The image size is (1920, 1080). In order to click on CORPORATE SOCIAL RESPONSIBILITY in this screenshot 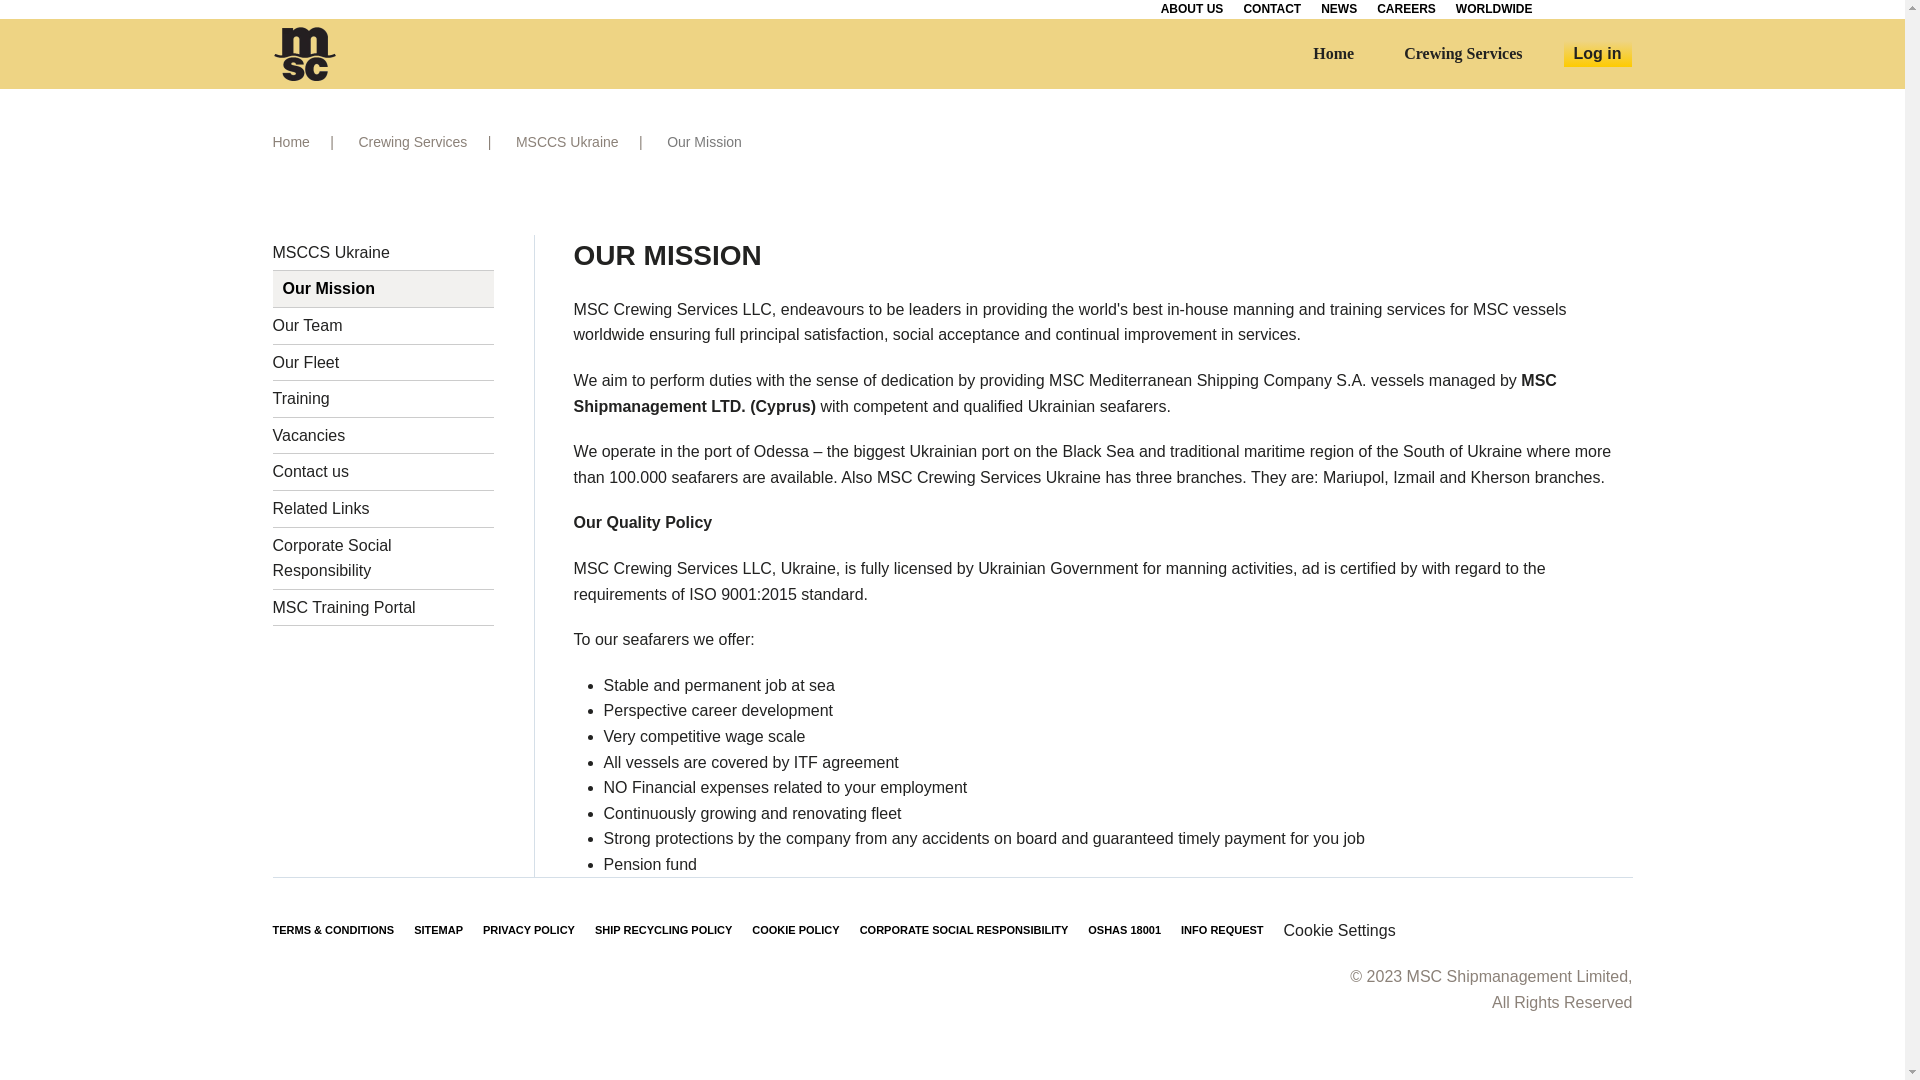, I will do `click(964, 930)`.